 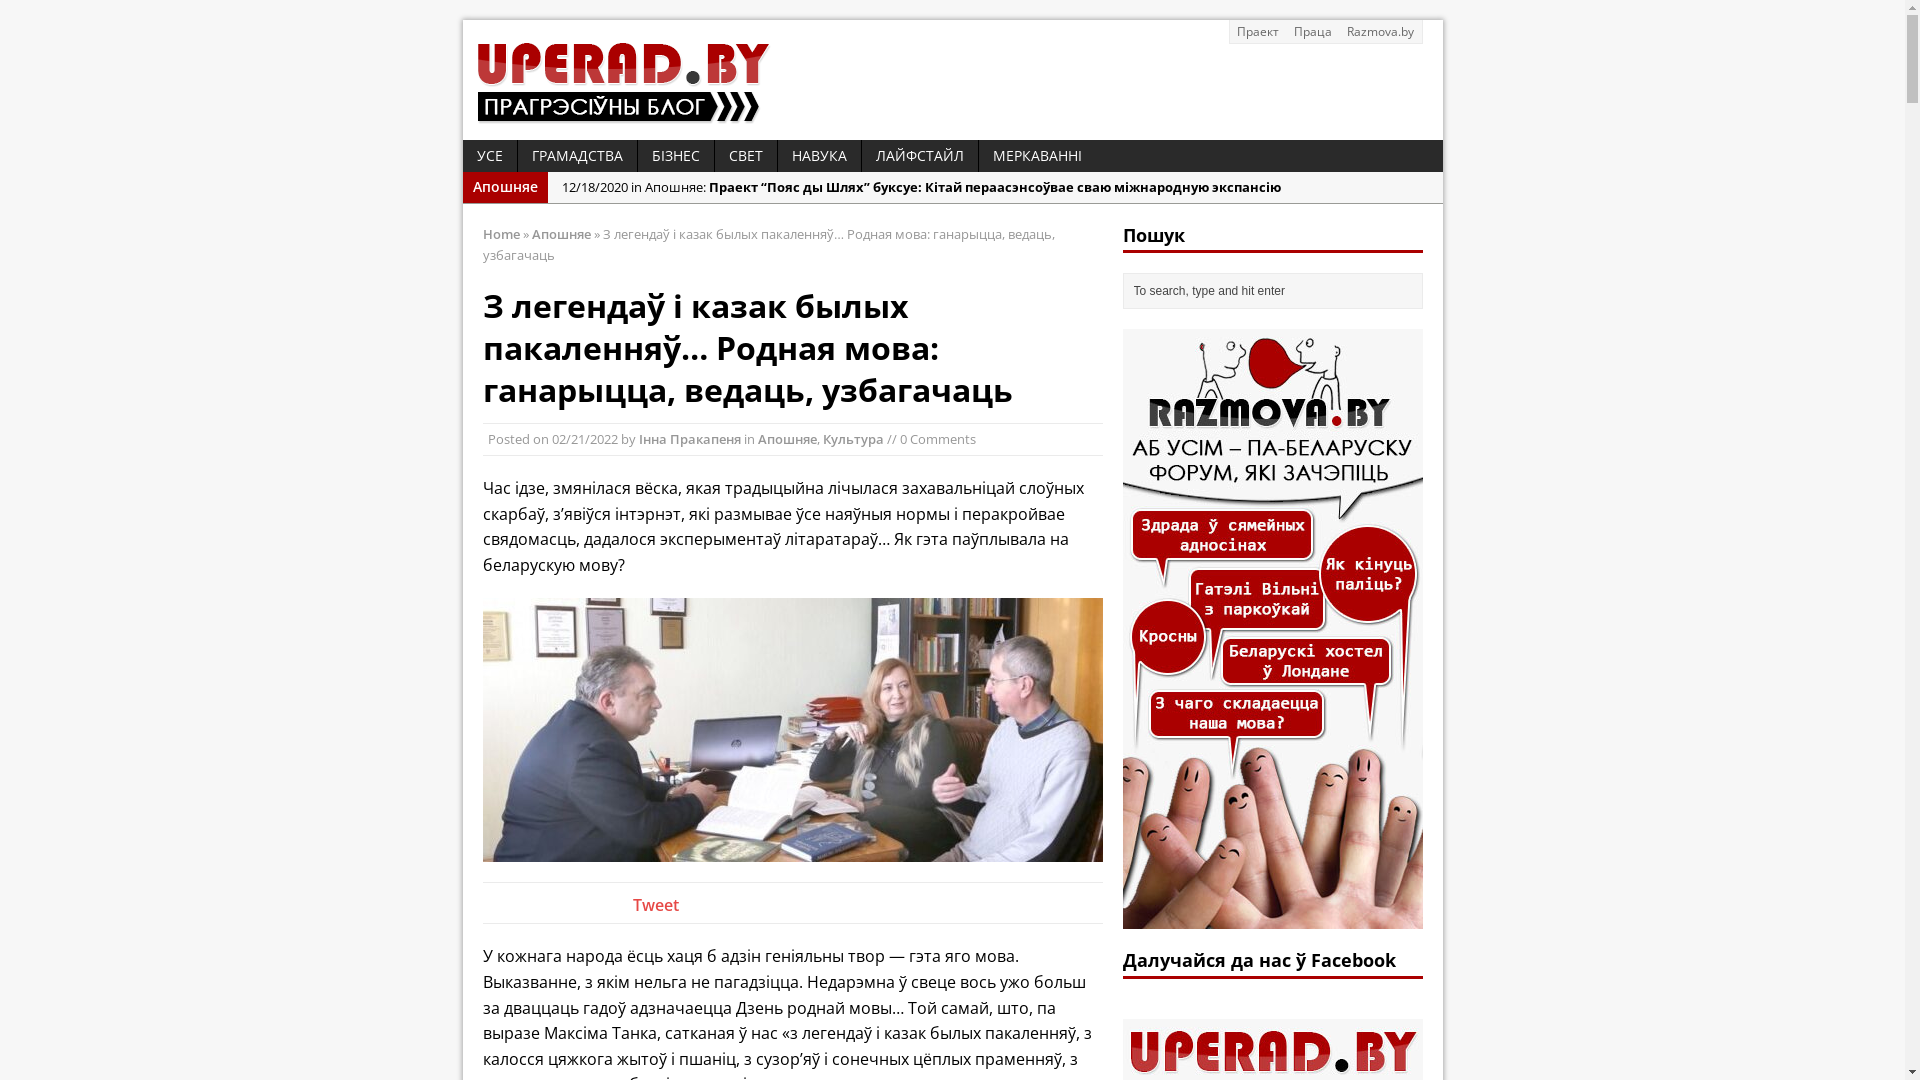 What do you see at coordinates (500, 234) in the screenshot?
I see `Home` at bounding box center [500, 234].